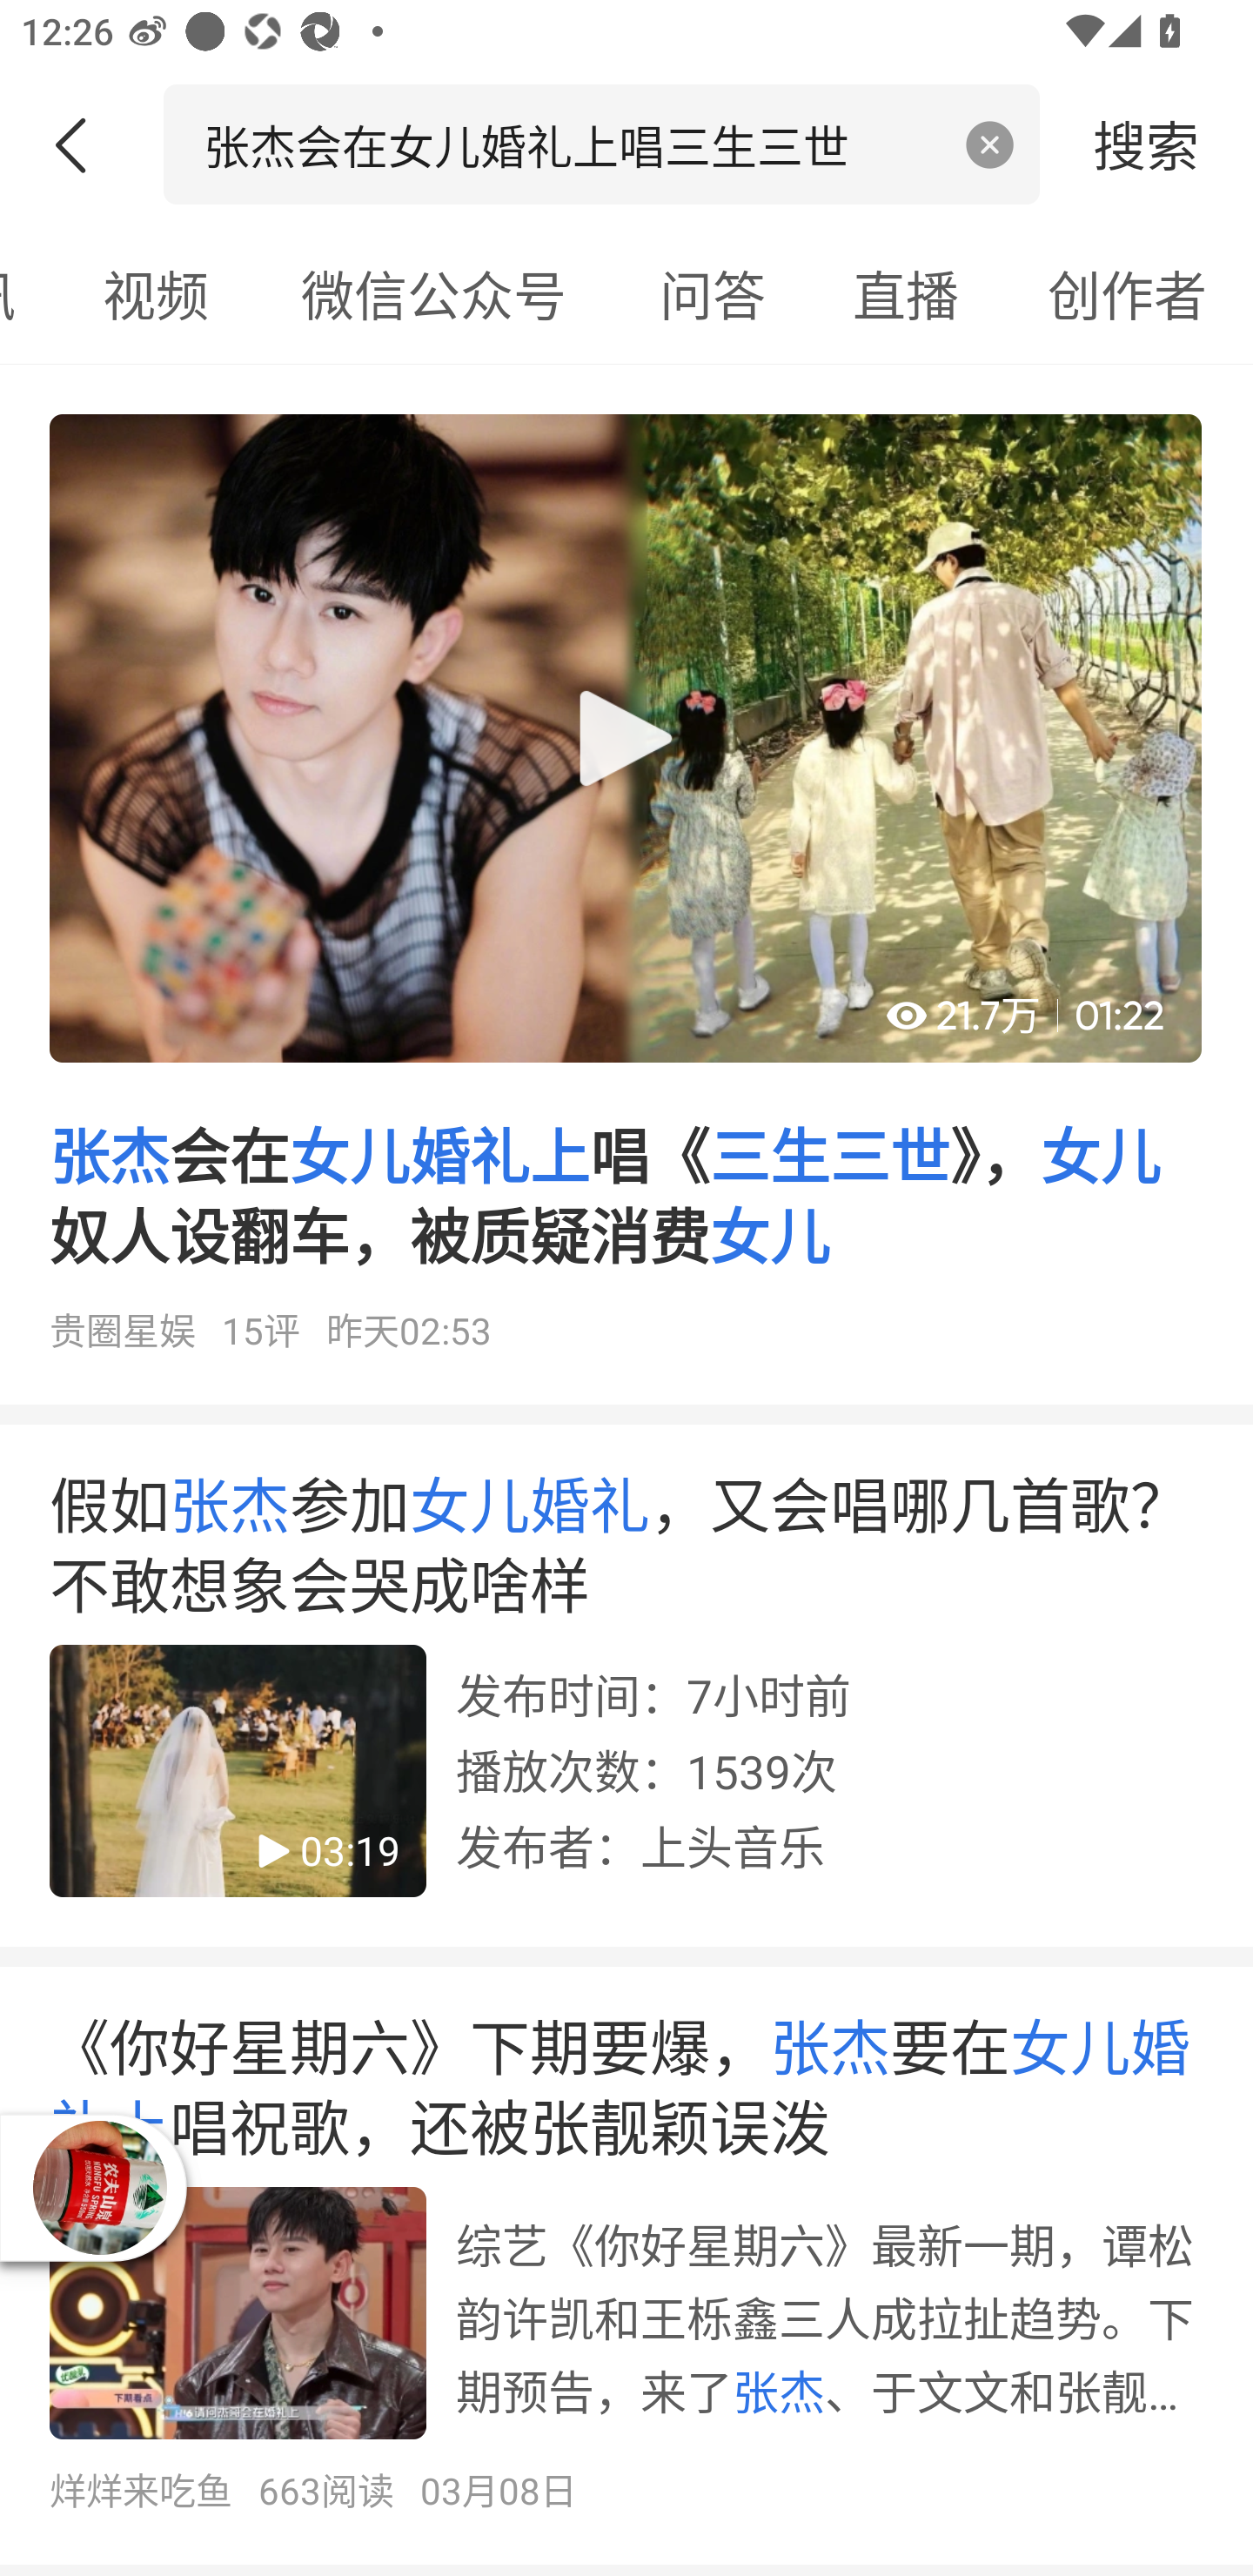  What do you see at coordinates (155, 294) in the screenshot?
I see `视频，可选中` at bounding box center [155, 294].